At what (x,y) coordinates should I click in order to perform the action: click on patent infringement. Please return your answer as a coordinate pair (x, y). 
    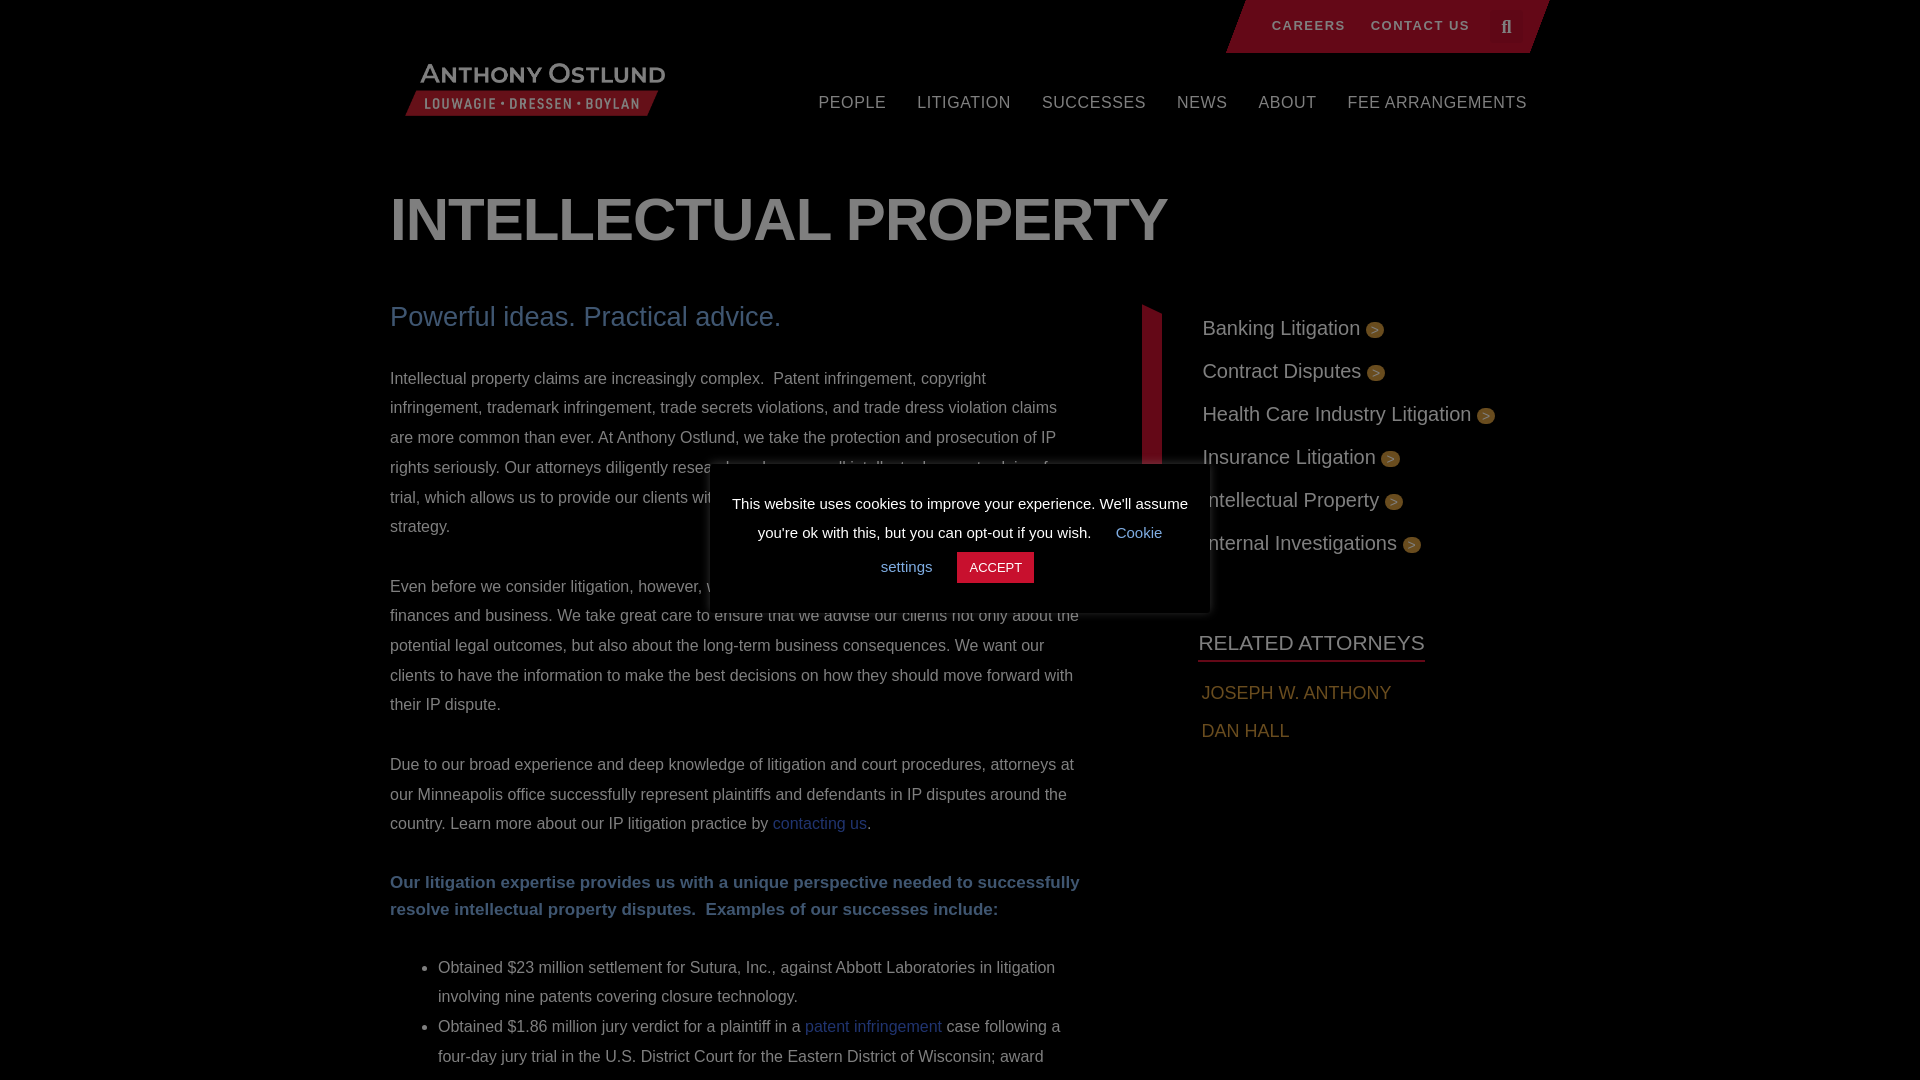
    Looking at the image, I should click on (873, 1026).